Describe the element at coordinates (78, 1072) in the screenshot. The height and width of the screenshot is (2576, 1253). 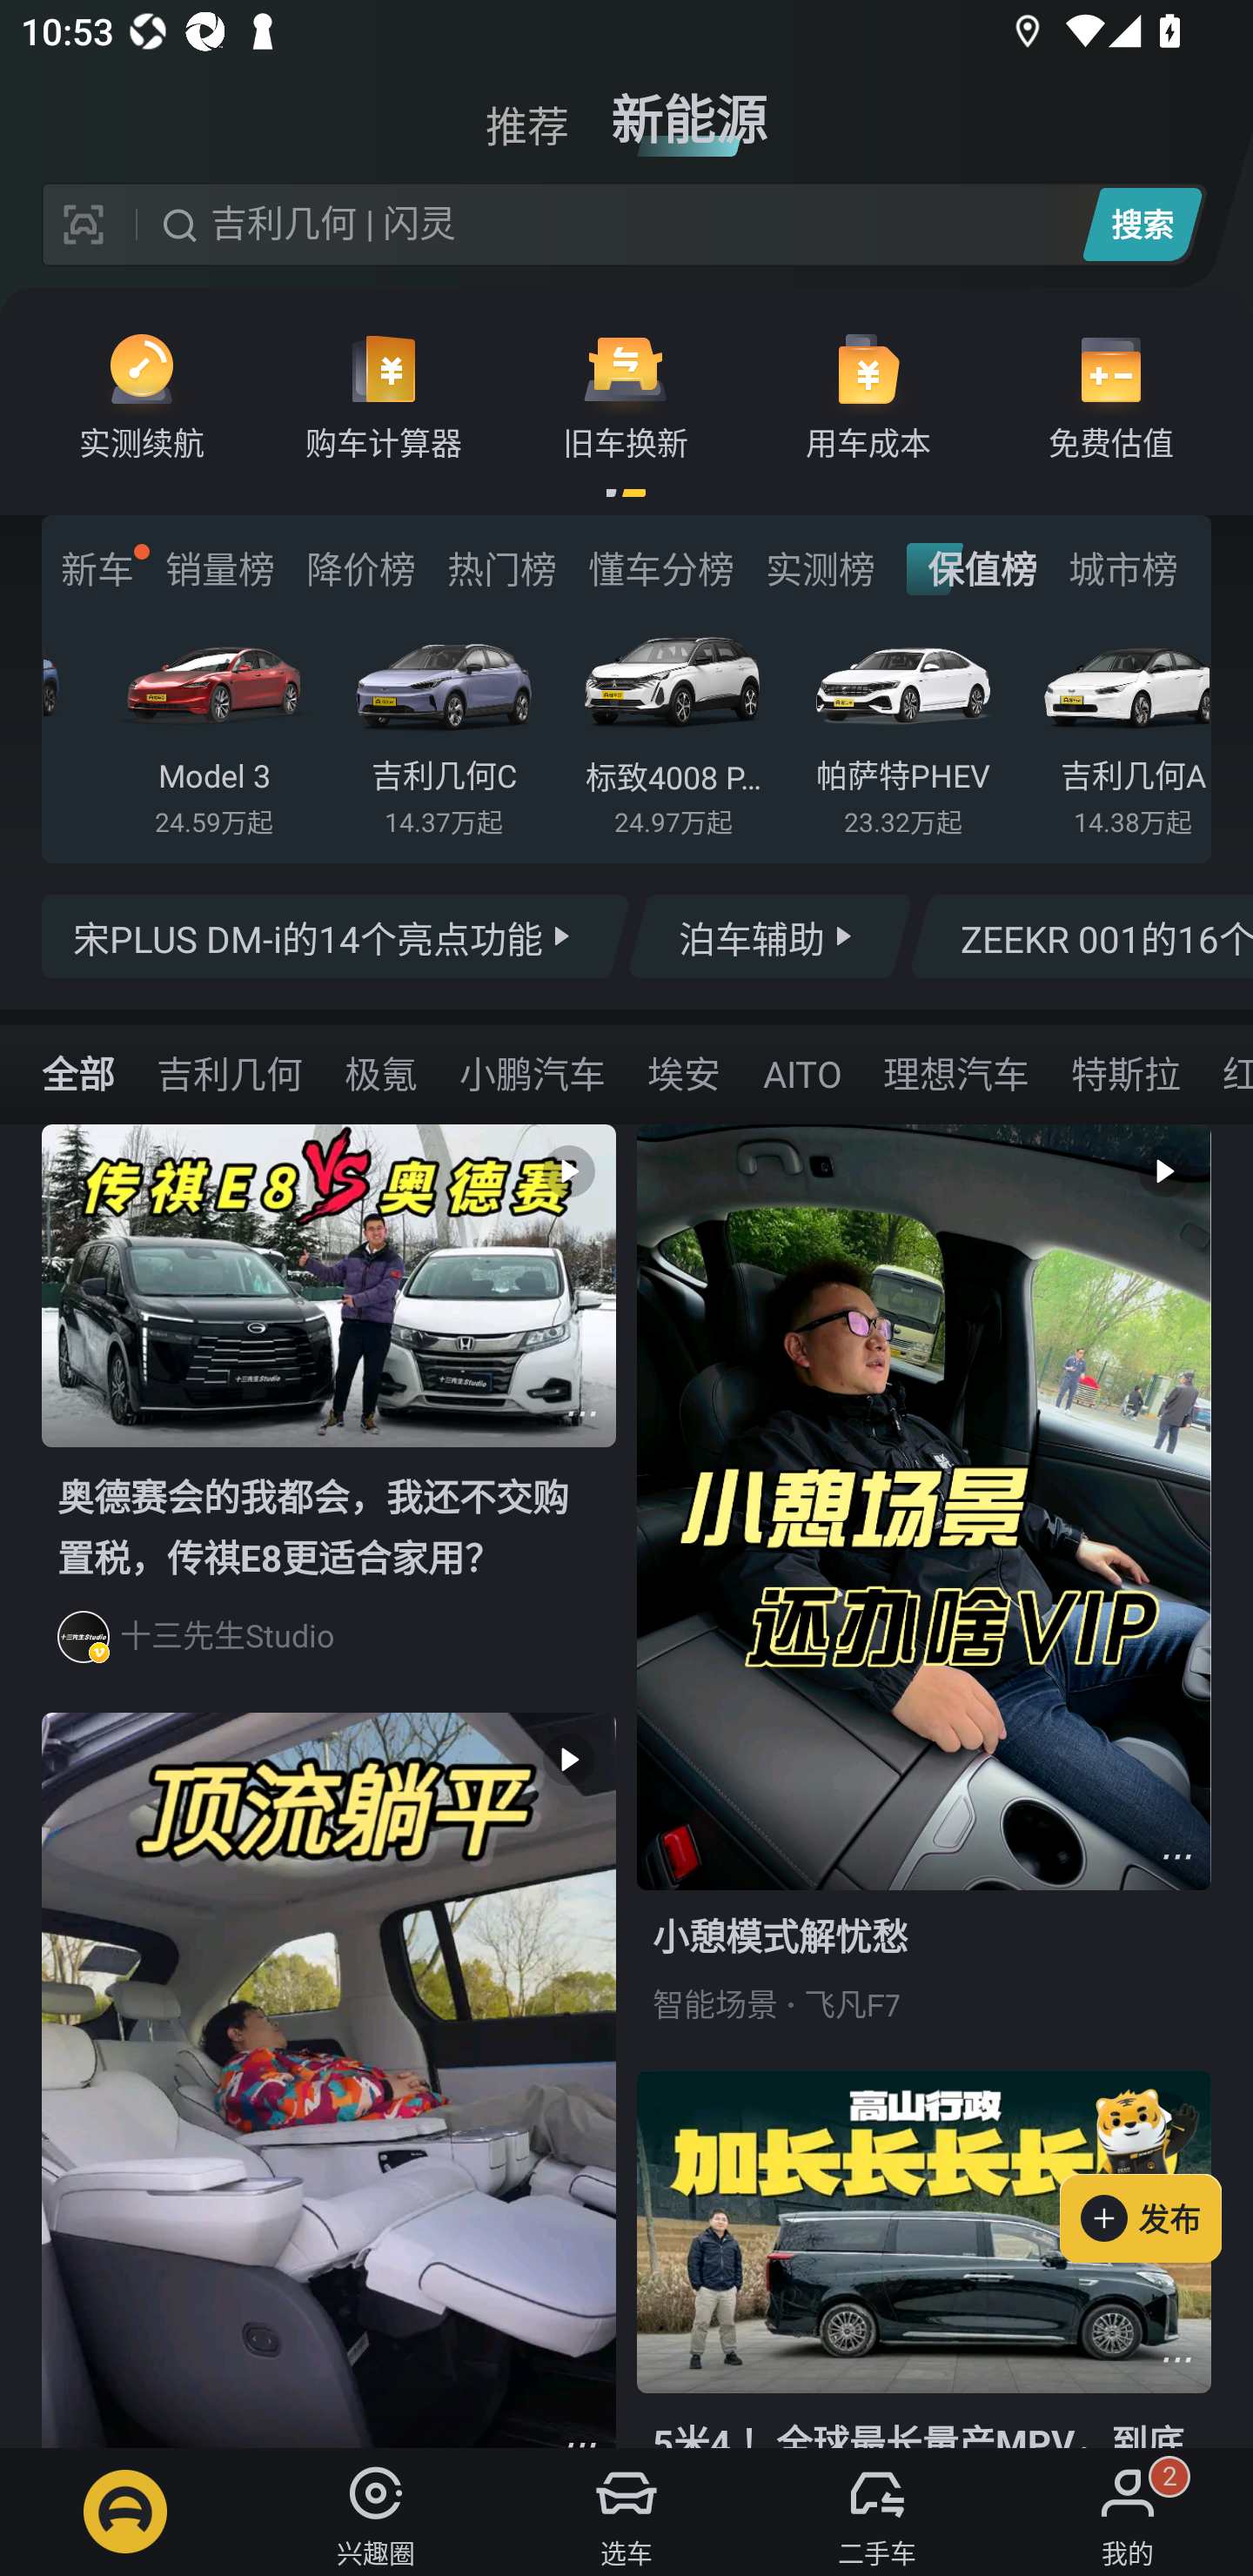
I see `全部` at that location.